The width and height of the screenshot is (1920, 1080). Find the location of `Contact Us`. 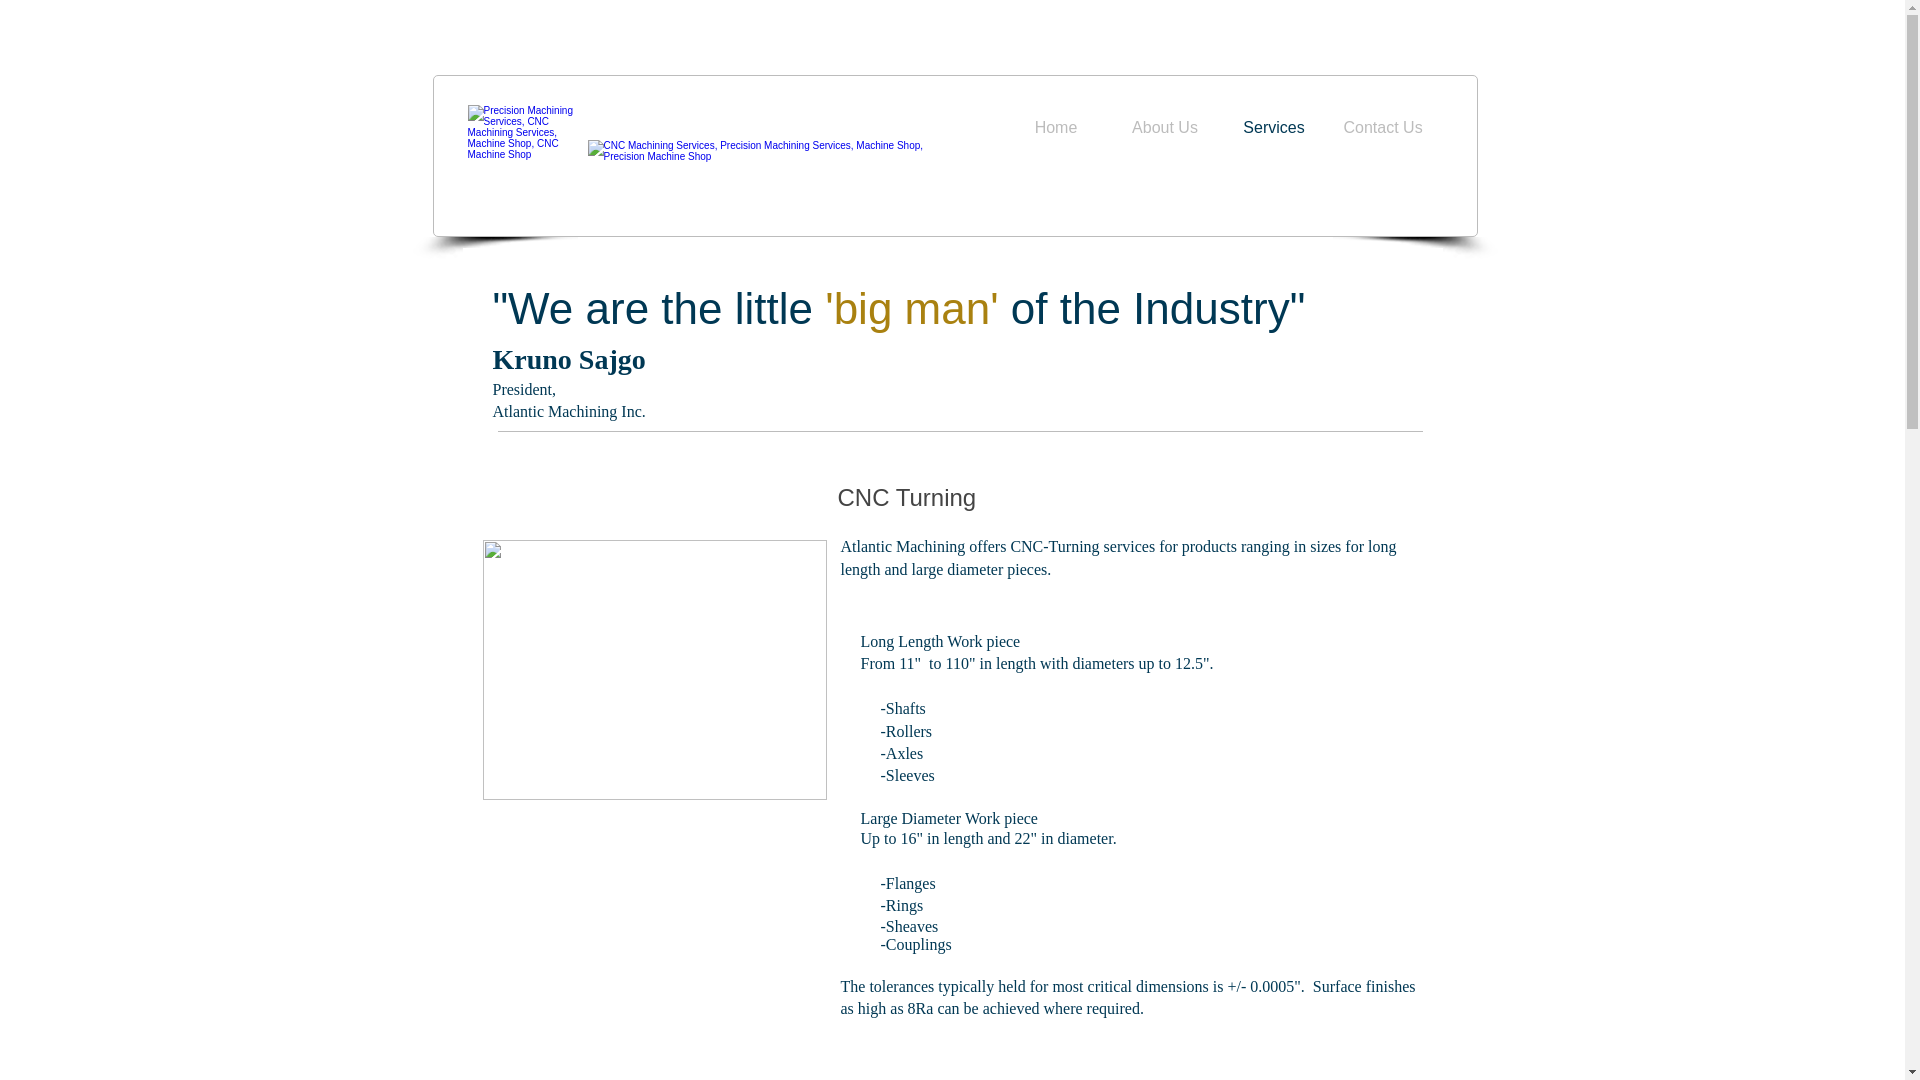

Contact Us is located at coordinates (1382, 128).